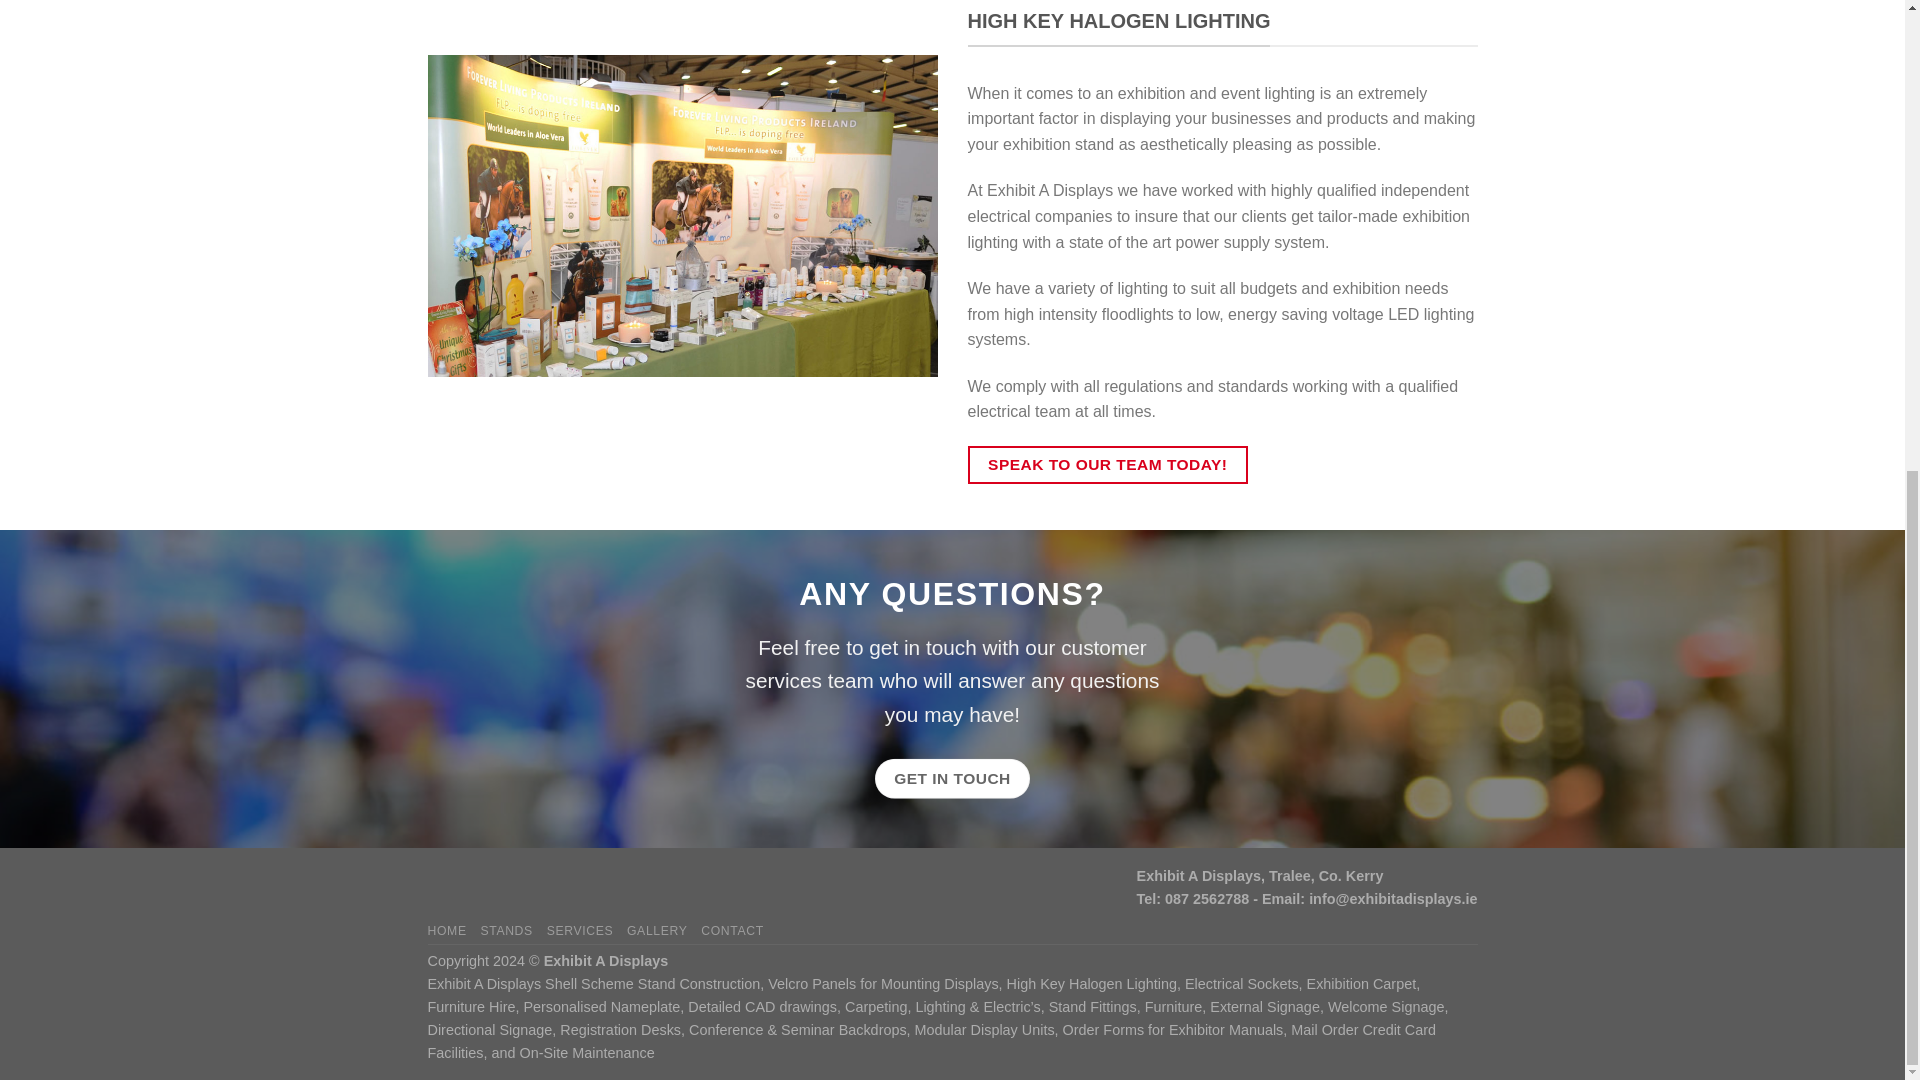  What do you see at coordinates (732, 931) in the screenshot?
I see `CONTACT` at bounding box center [732, 931].